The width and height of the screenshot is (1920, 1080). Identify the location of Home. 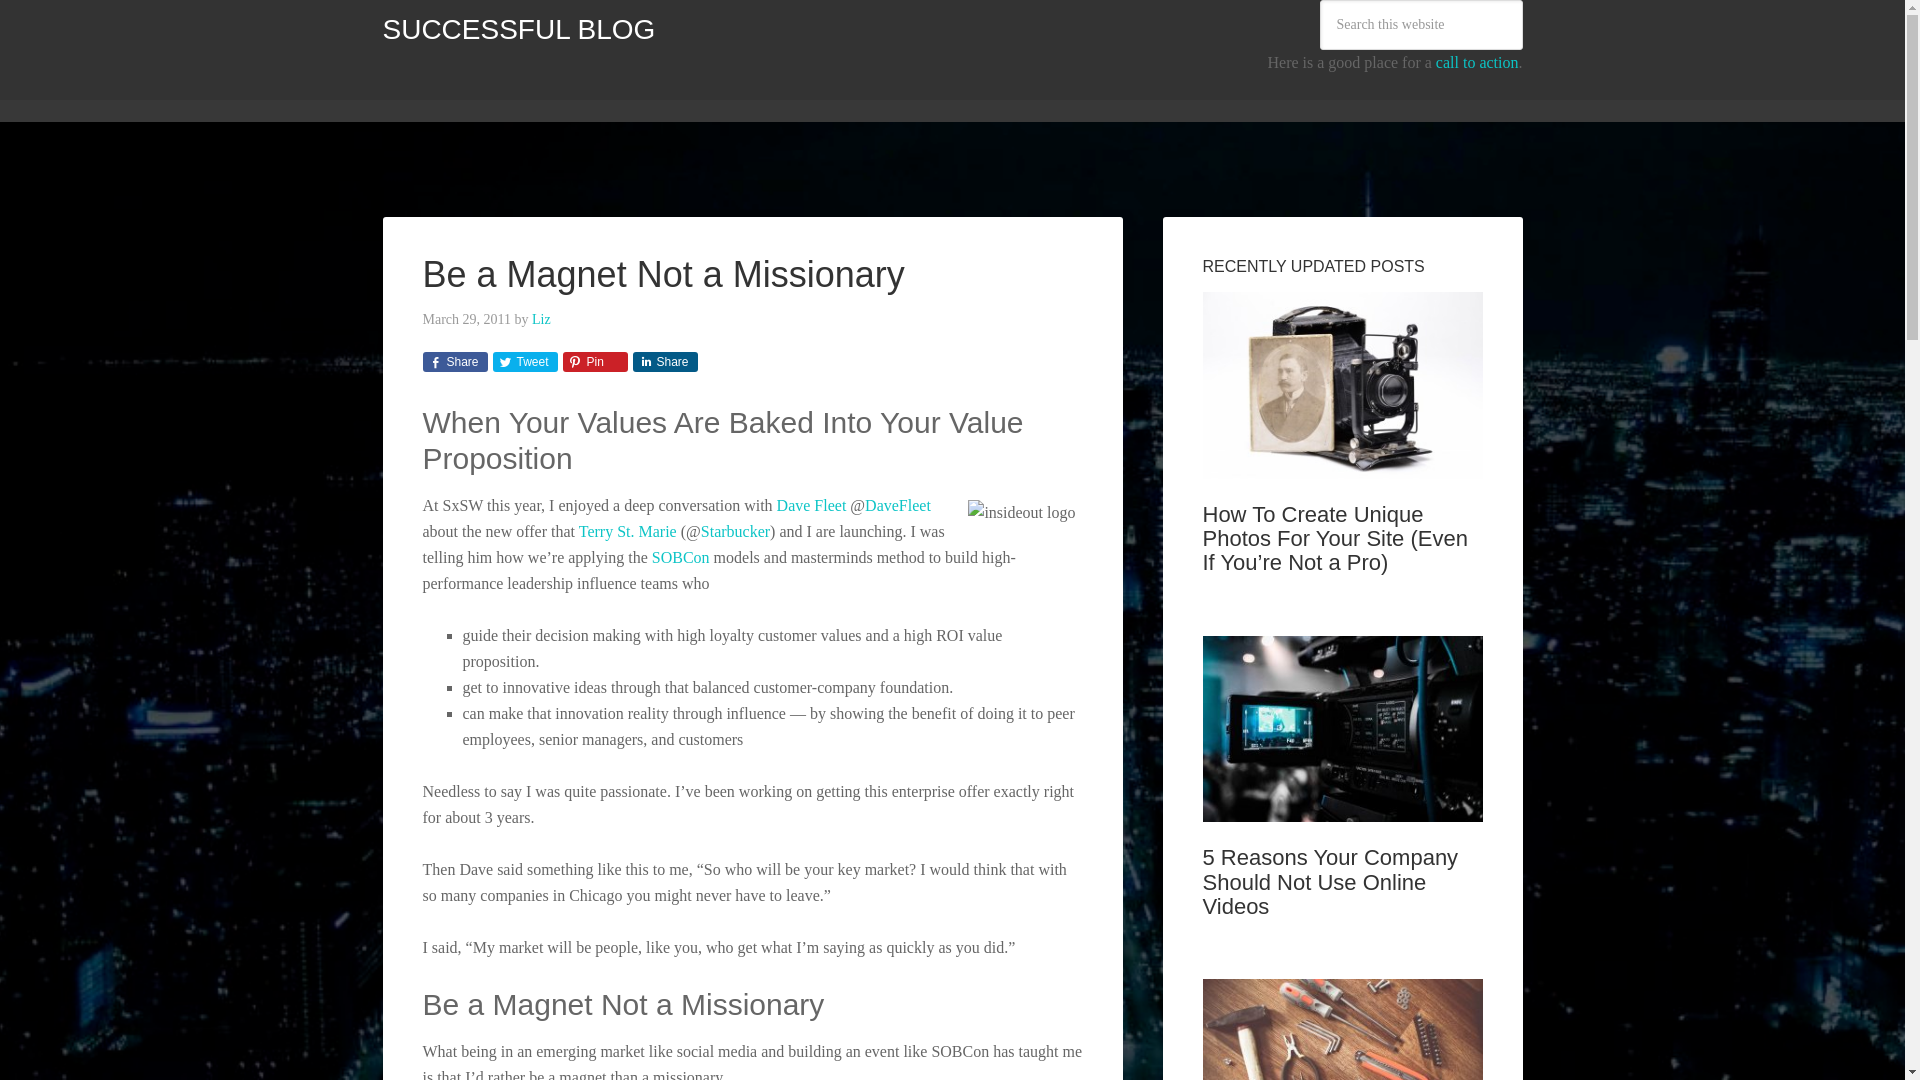
(416, 91).